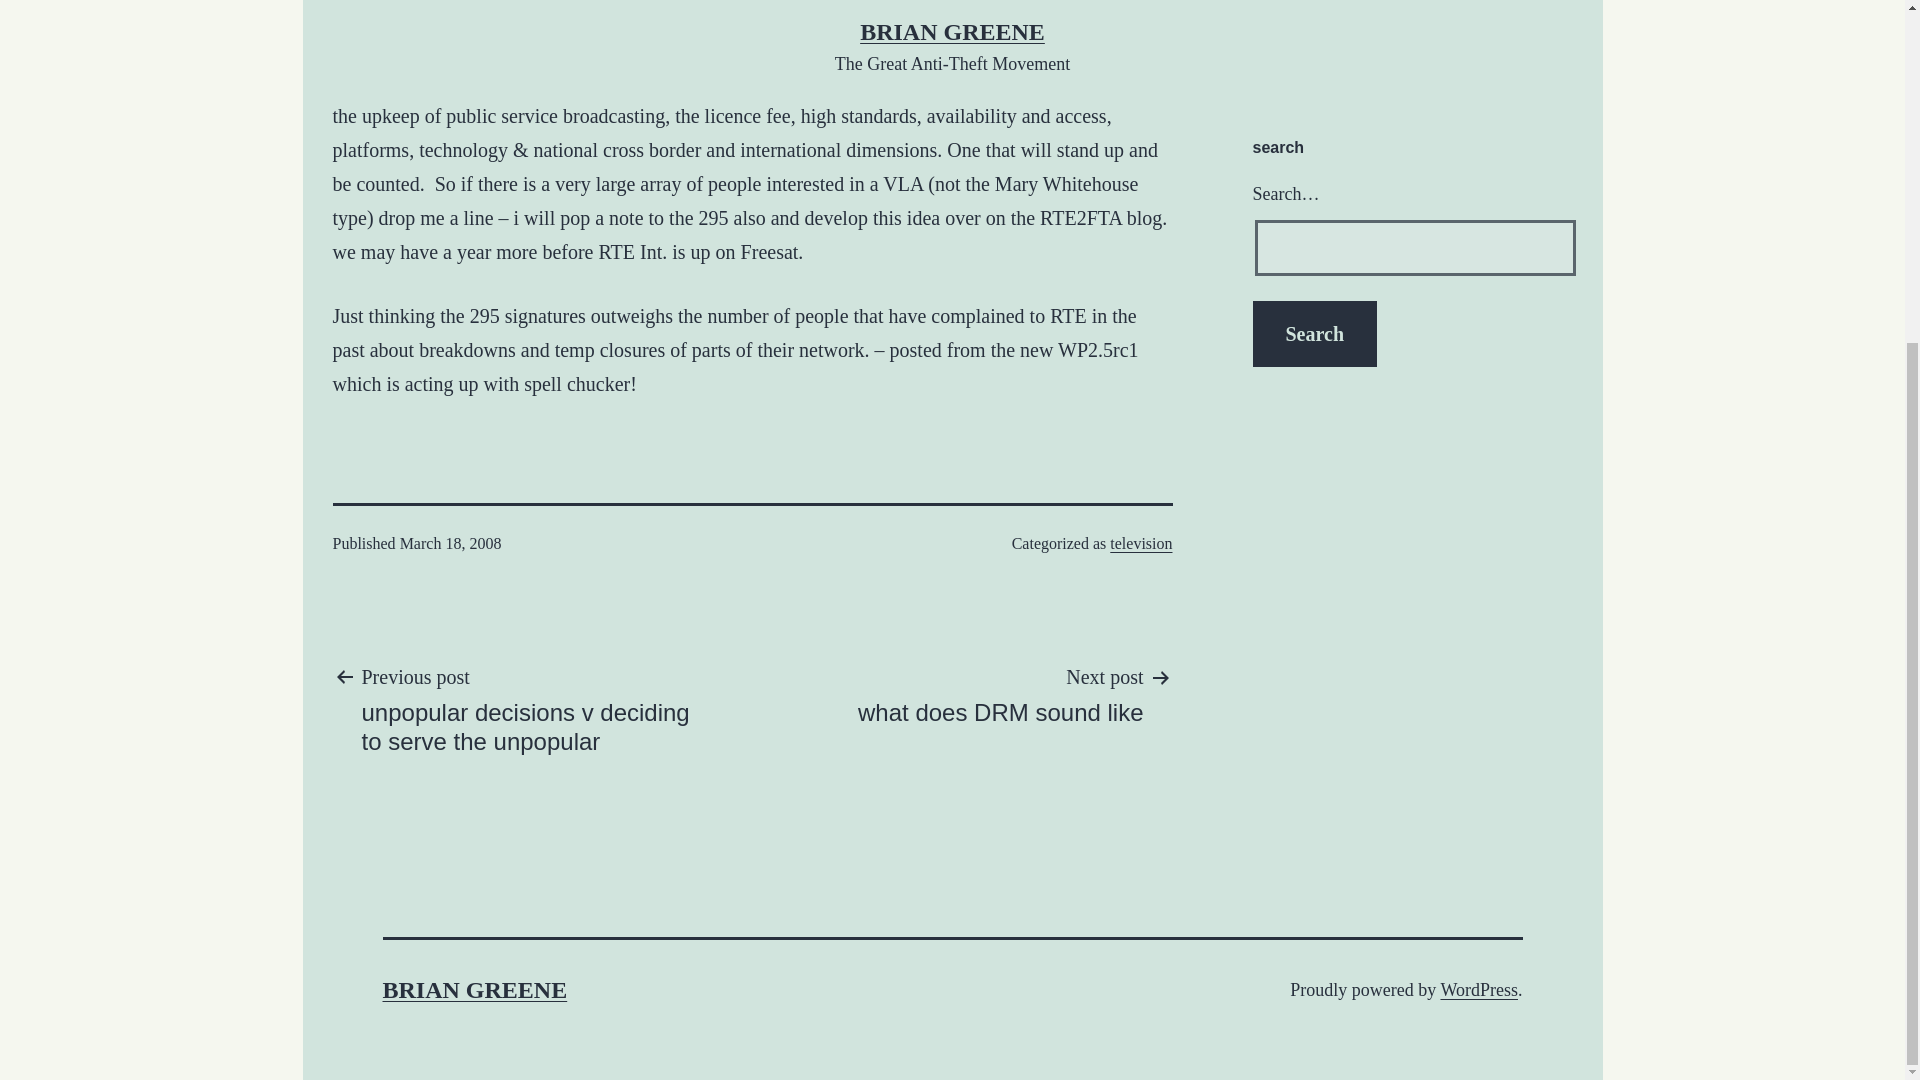  What do you see at coordinates (1312, 48) in the screenshot?
I see `sun` at bounding box center [1312, 48].